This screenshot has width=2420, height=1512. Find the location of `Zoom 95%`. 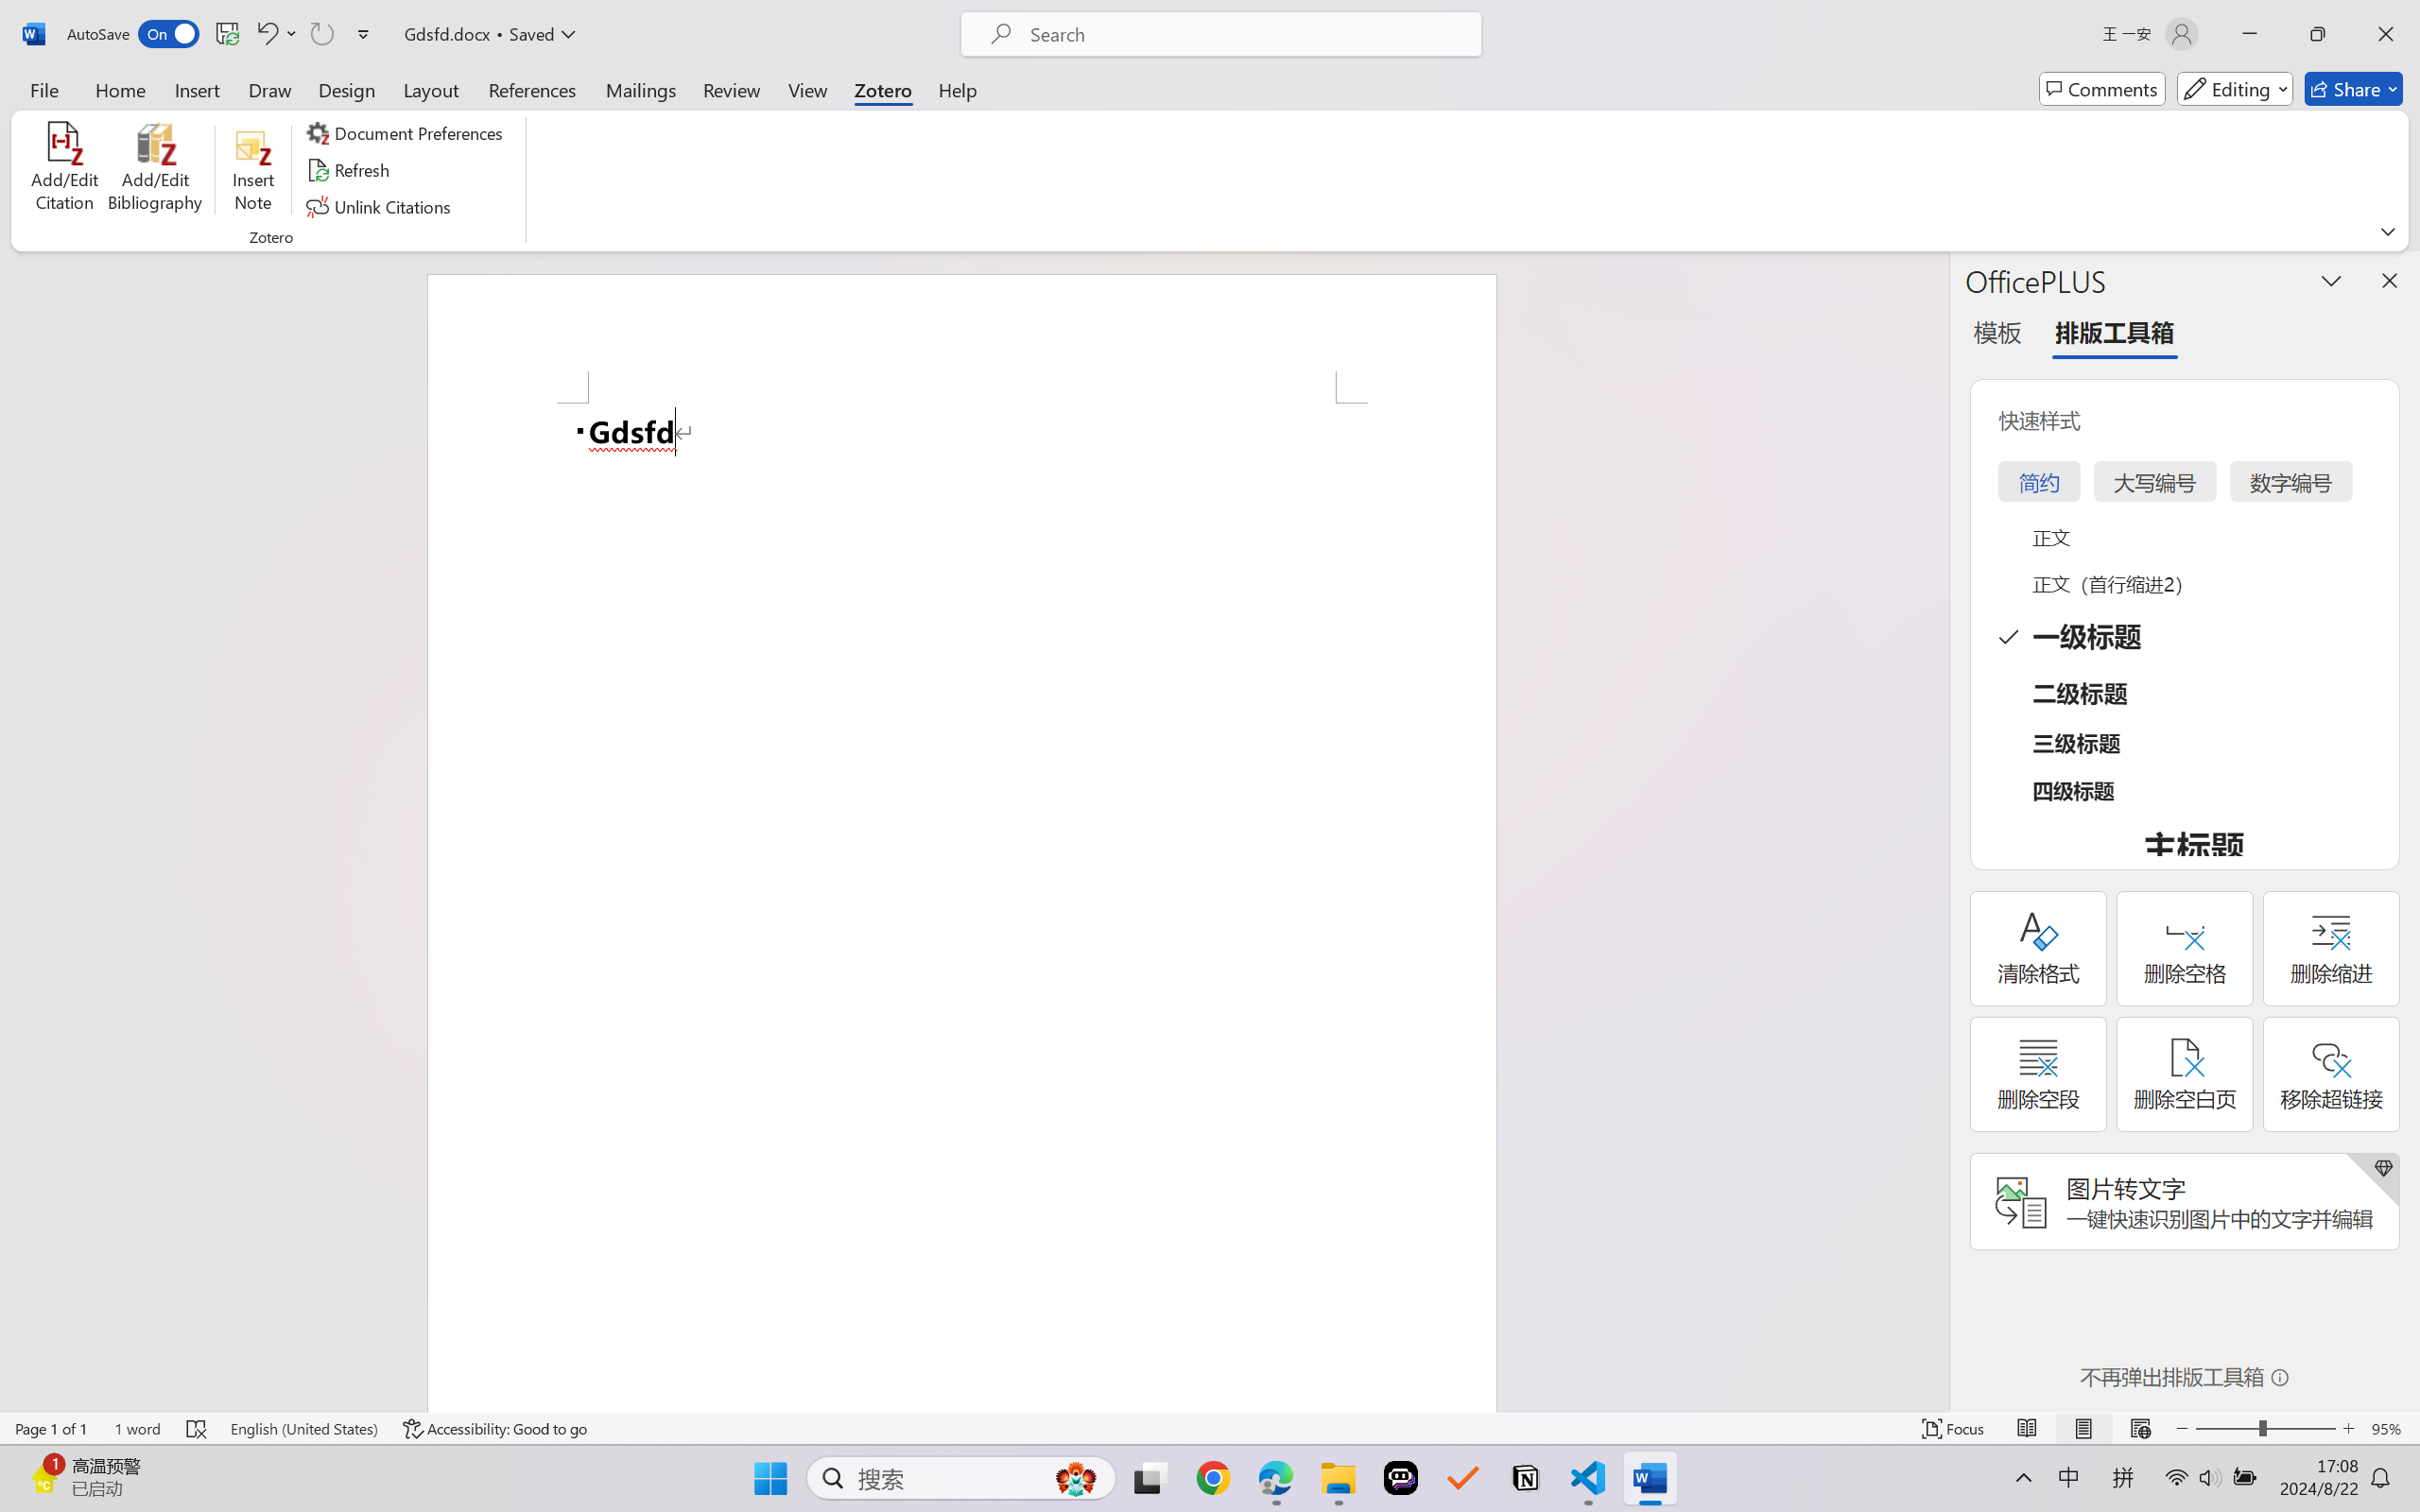

Zoom 95% is located at coordinates (2391, 1429).